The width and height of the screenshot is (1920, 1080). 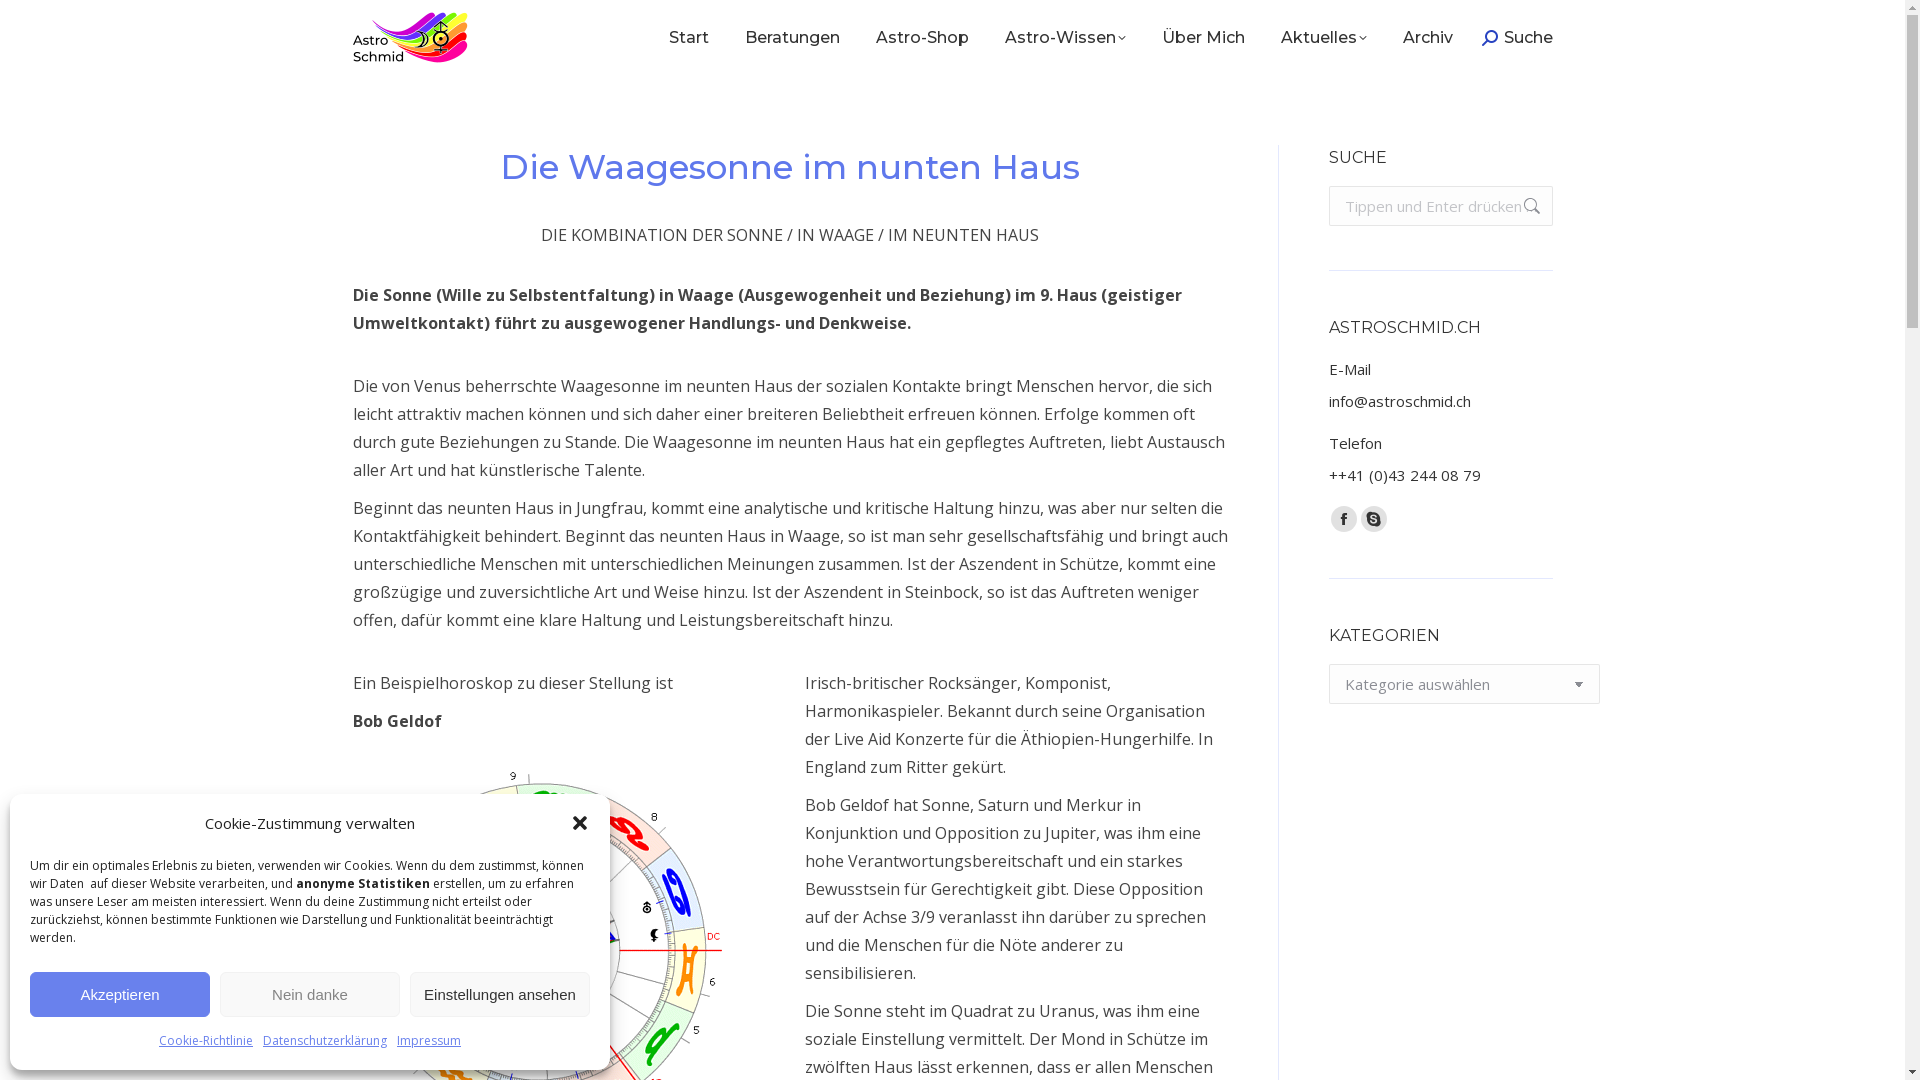 What do you see at coordinates (792, 38) in the screenshot?
I see `Beratungen` at bounding box center [792, 38].